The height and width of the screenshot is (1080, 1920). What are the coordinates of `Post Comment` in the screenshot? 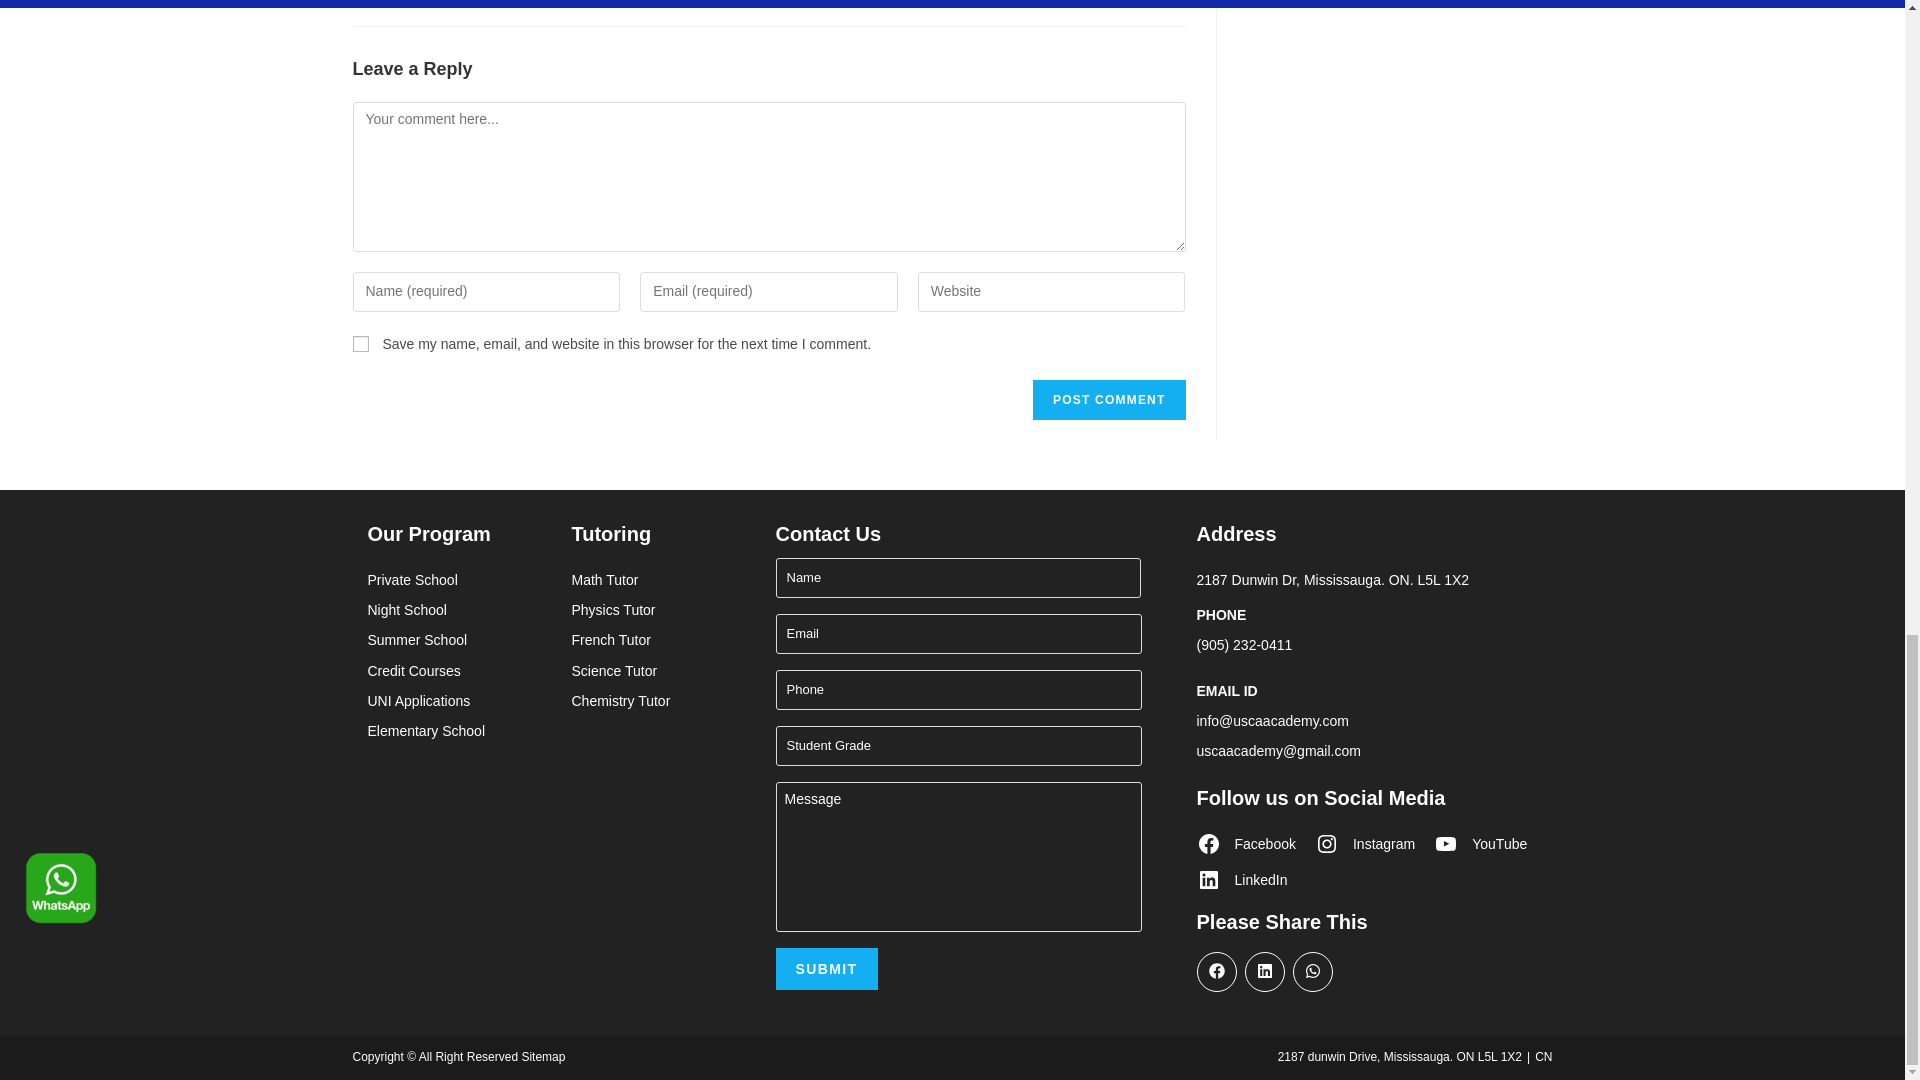 It's located at (1108, 400).